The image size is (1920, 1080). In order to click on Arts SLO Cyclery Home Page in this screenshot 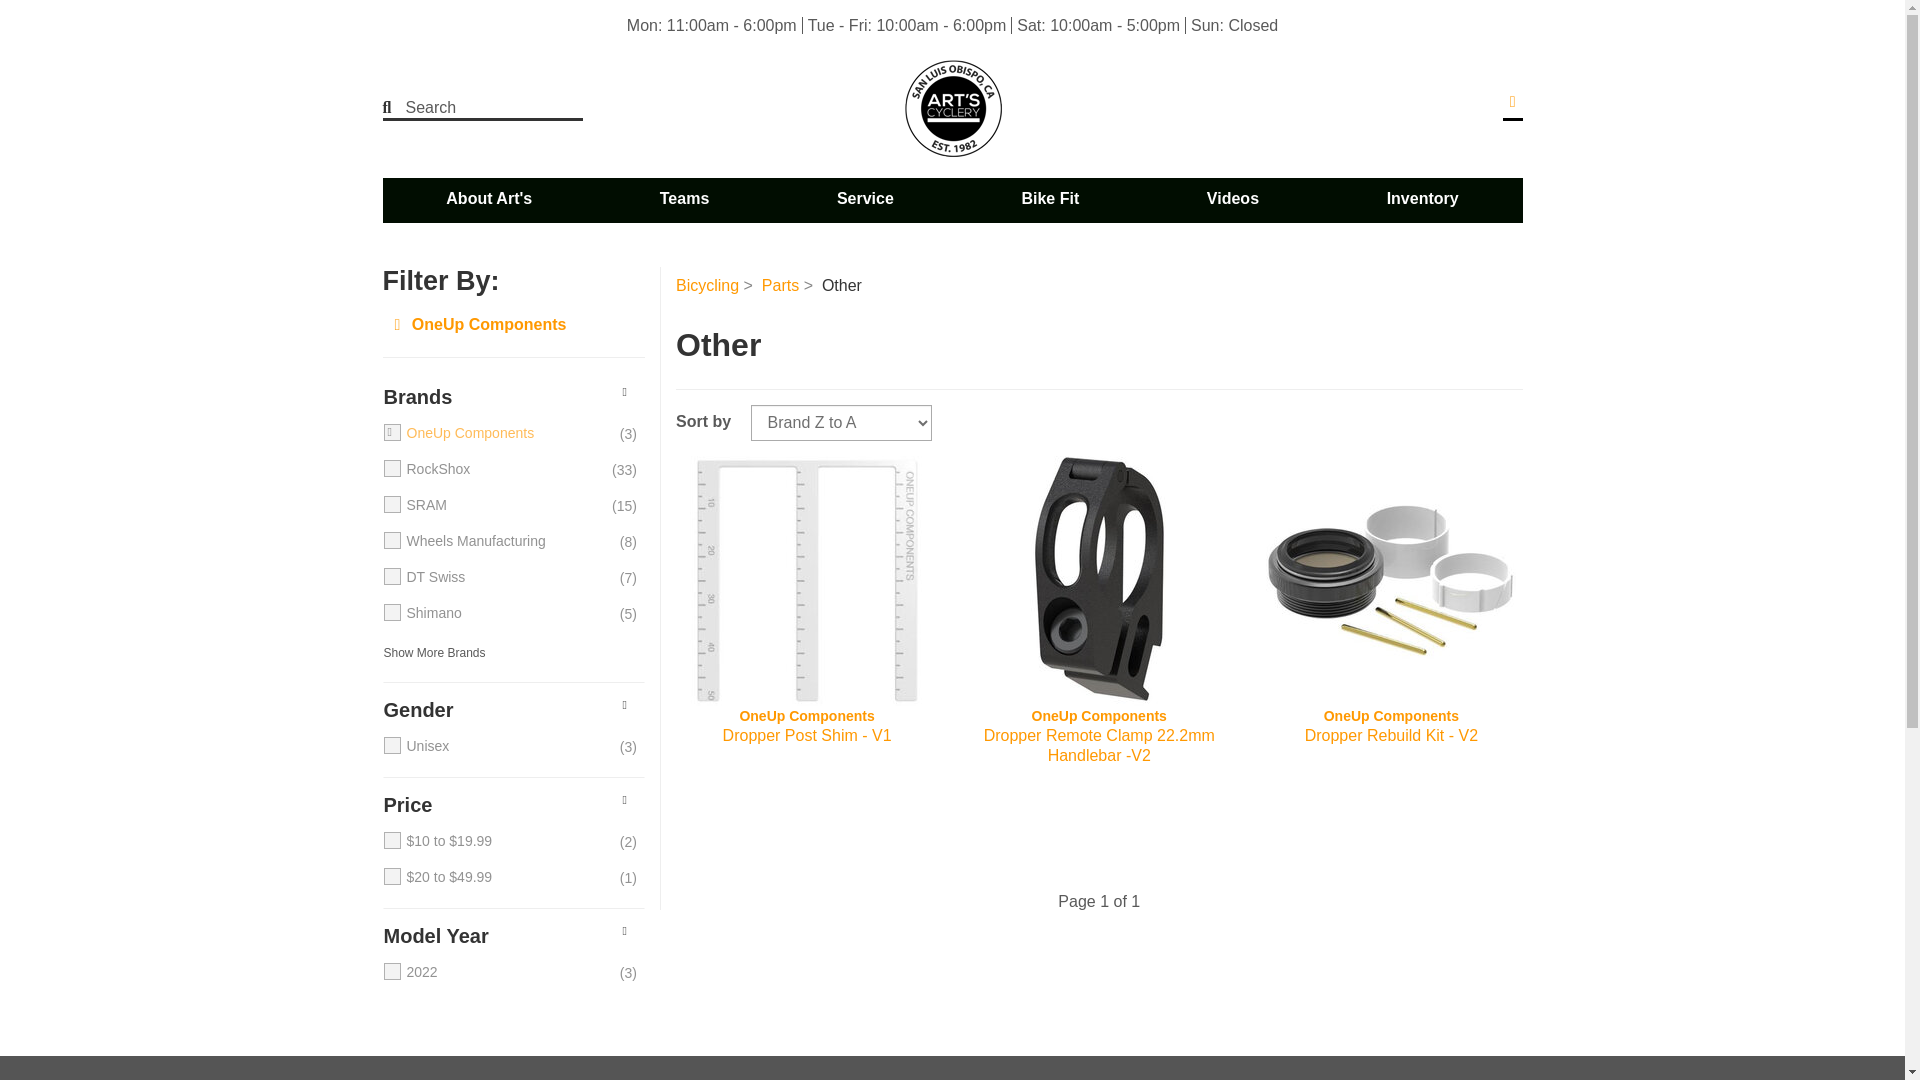, I will do `click(952, 108)`.